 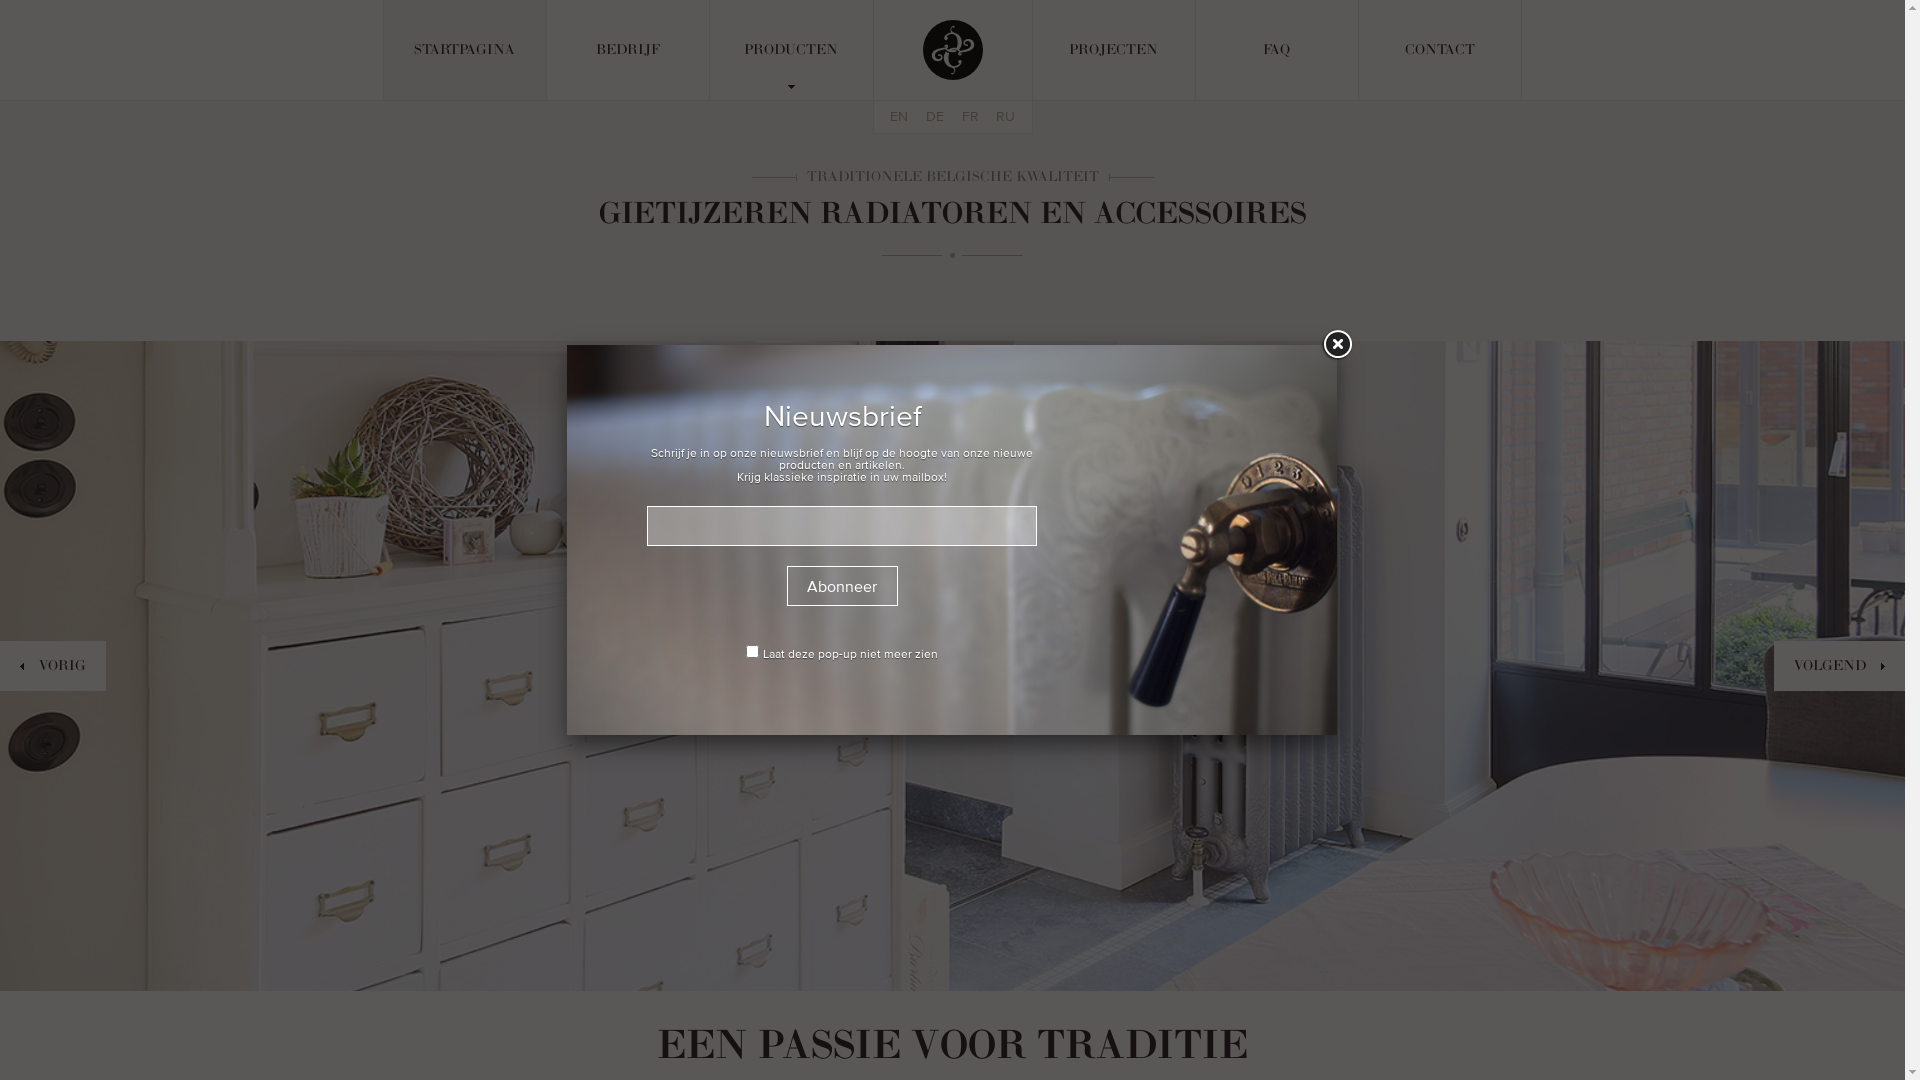 What do you see at coordinates (1840, 666) in the screenshot?
I see `VOLGEND` at bounding box center [1840, 666].